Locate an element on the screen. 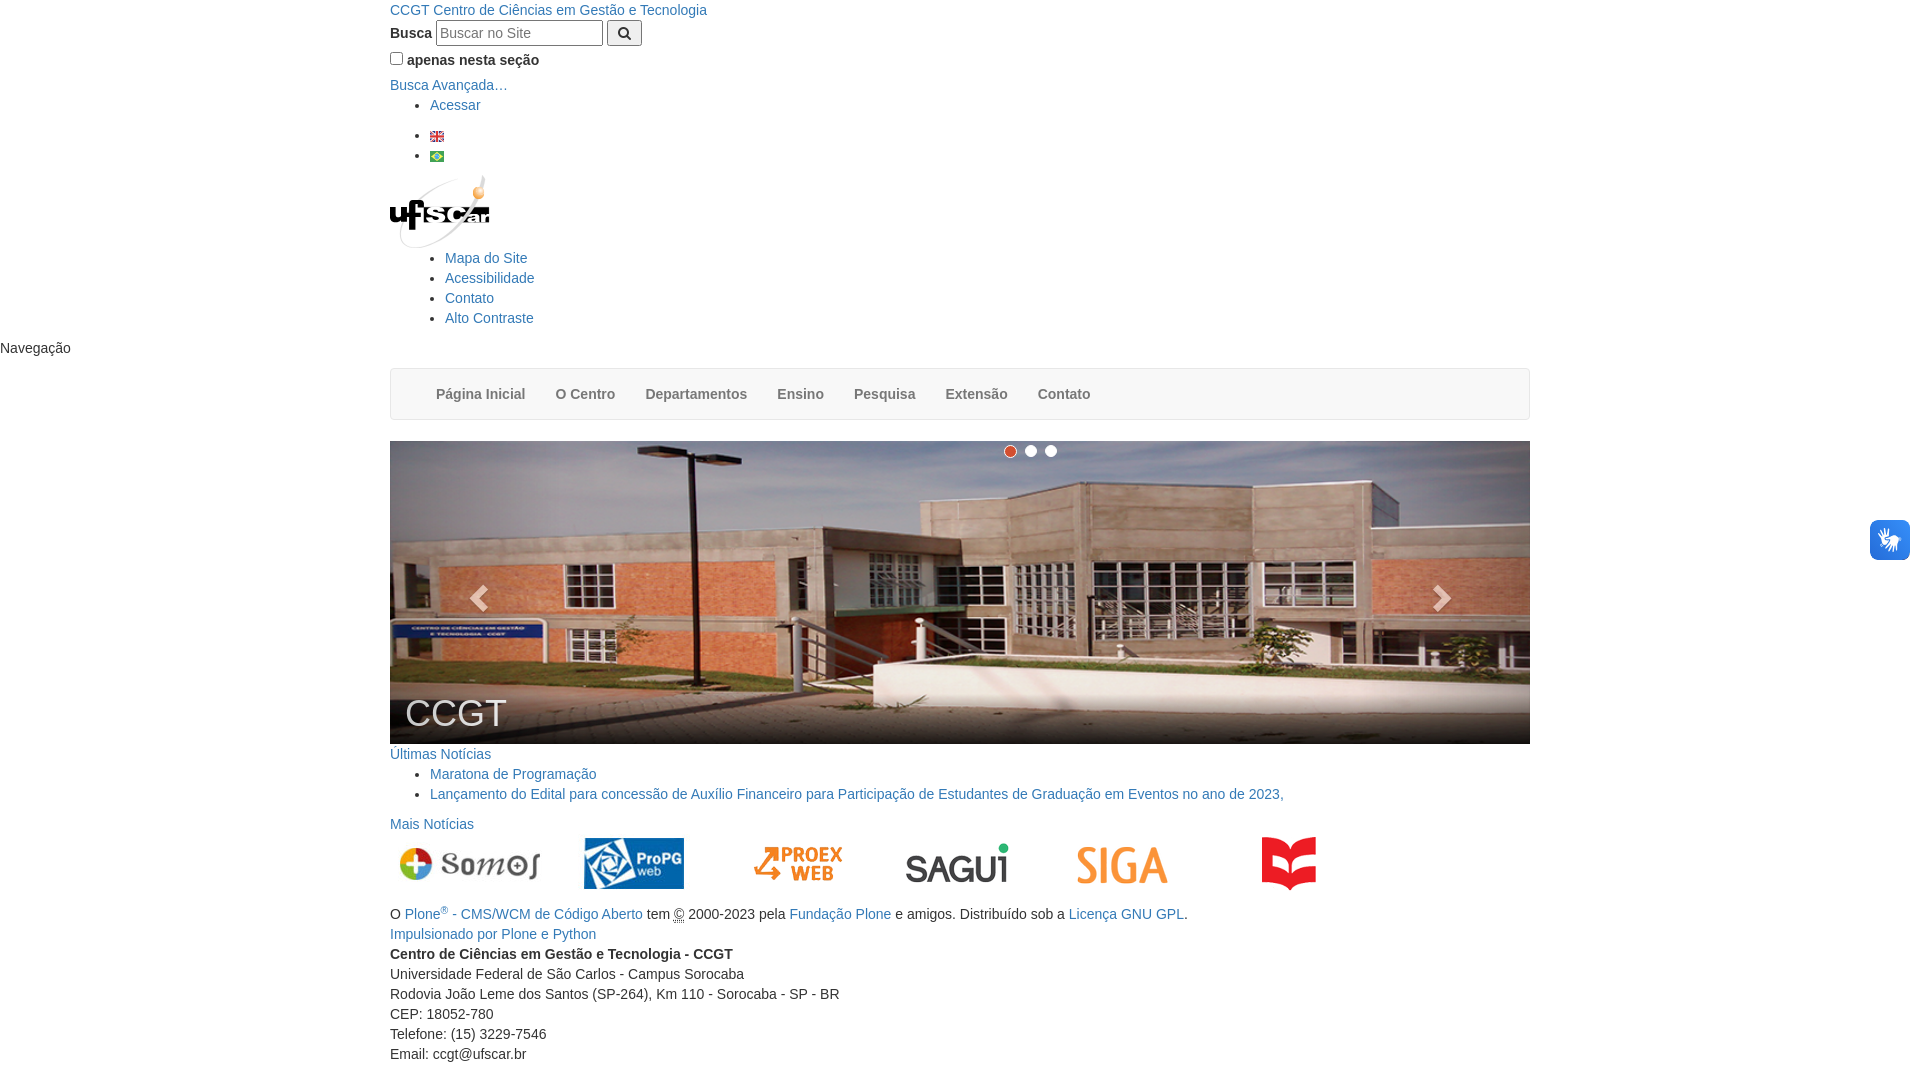 This screenshot has width=1920, height=1080. Previous is located at coordinates (476, 592).